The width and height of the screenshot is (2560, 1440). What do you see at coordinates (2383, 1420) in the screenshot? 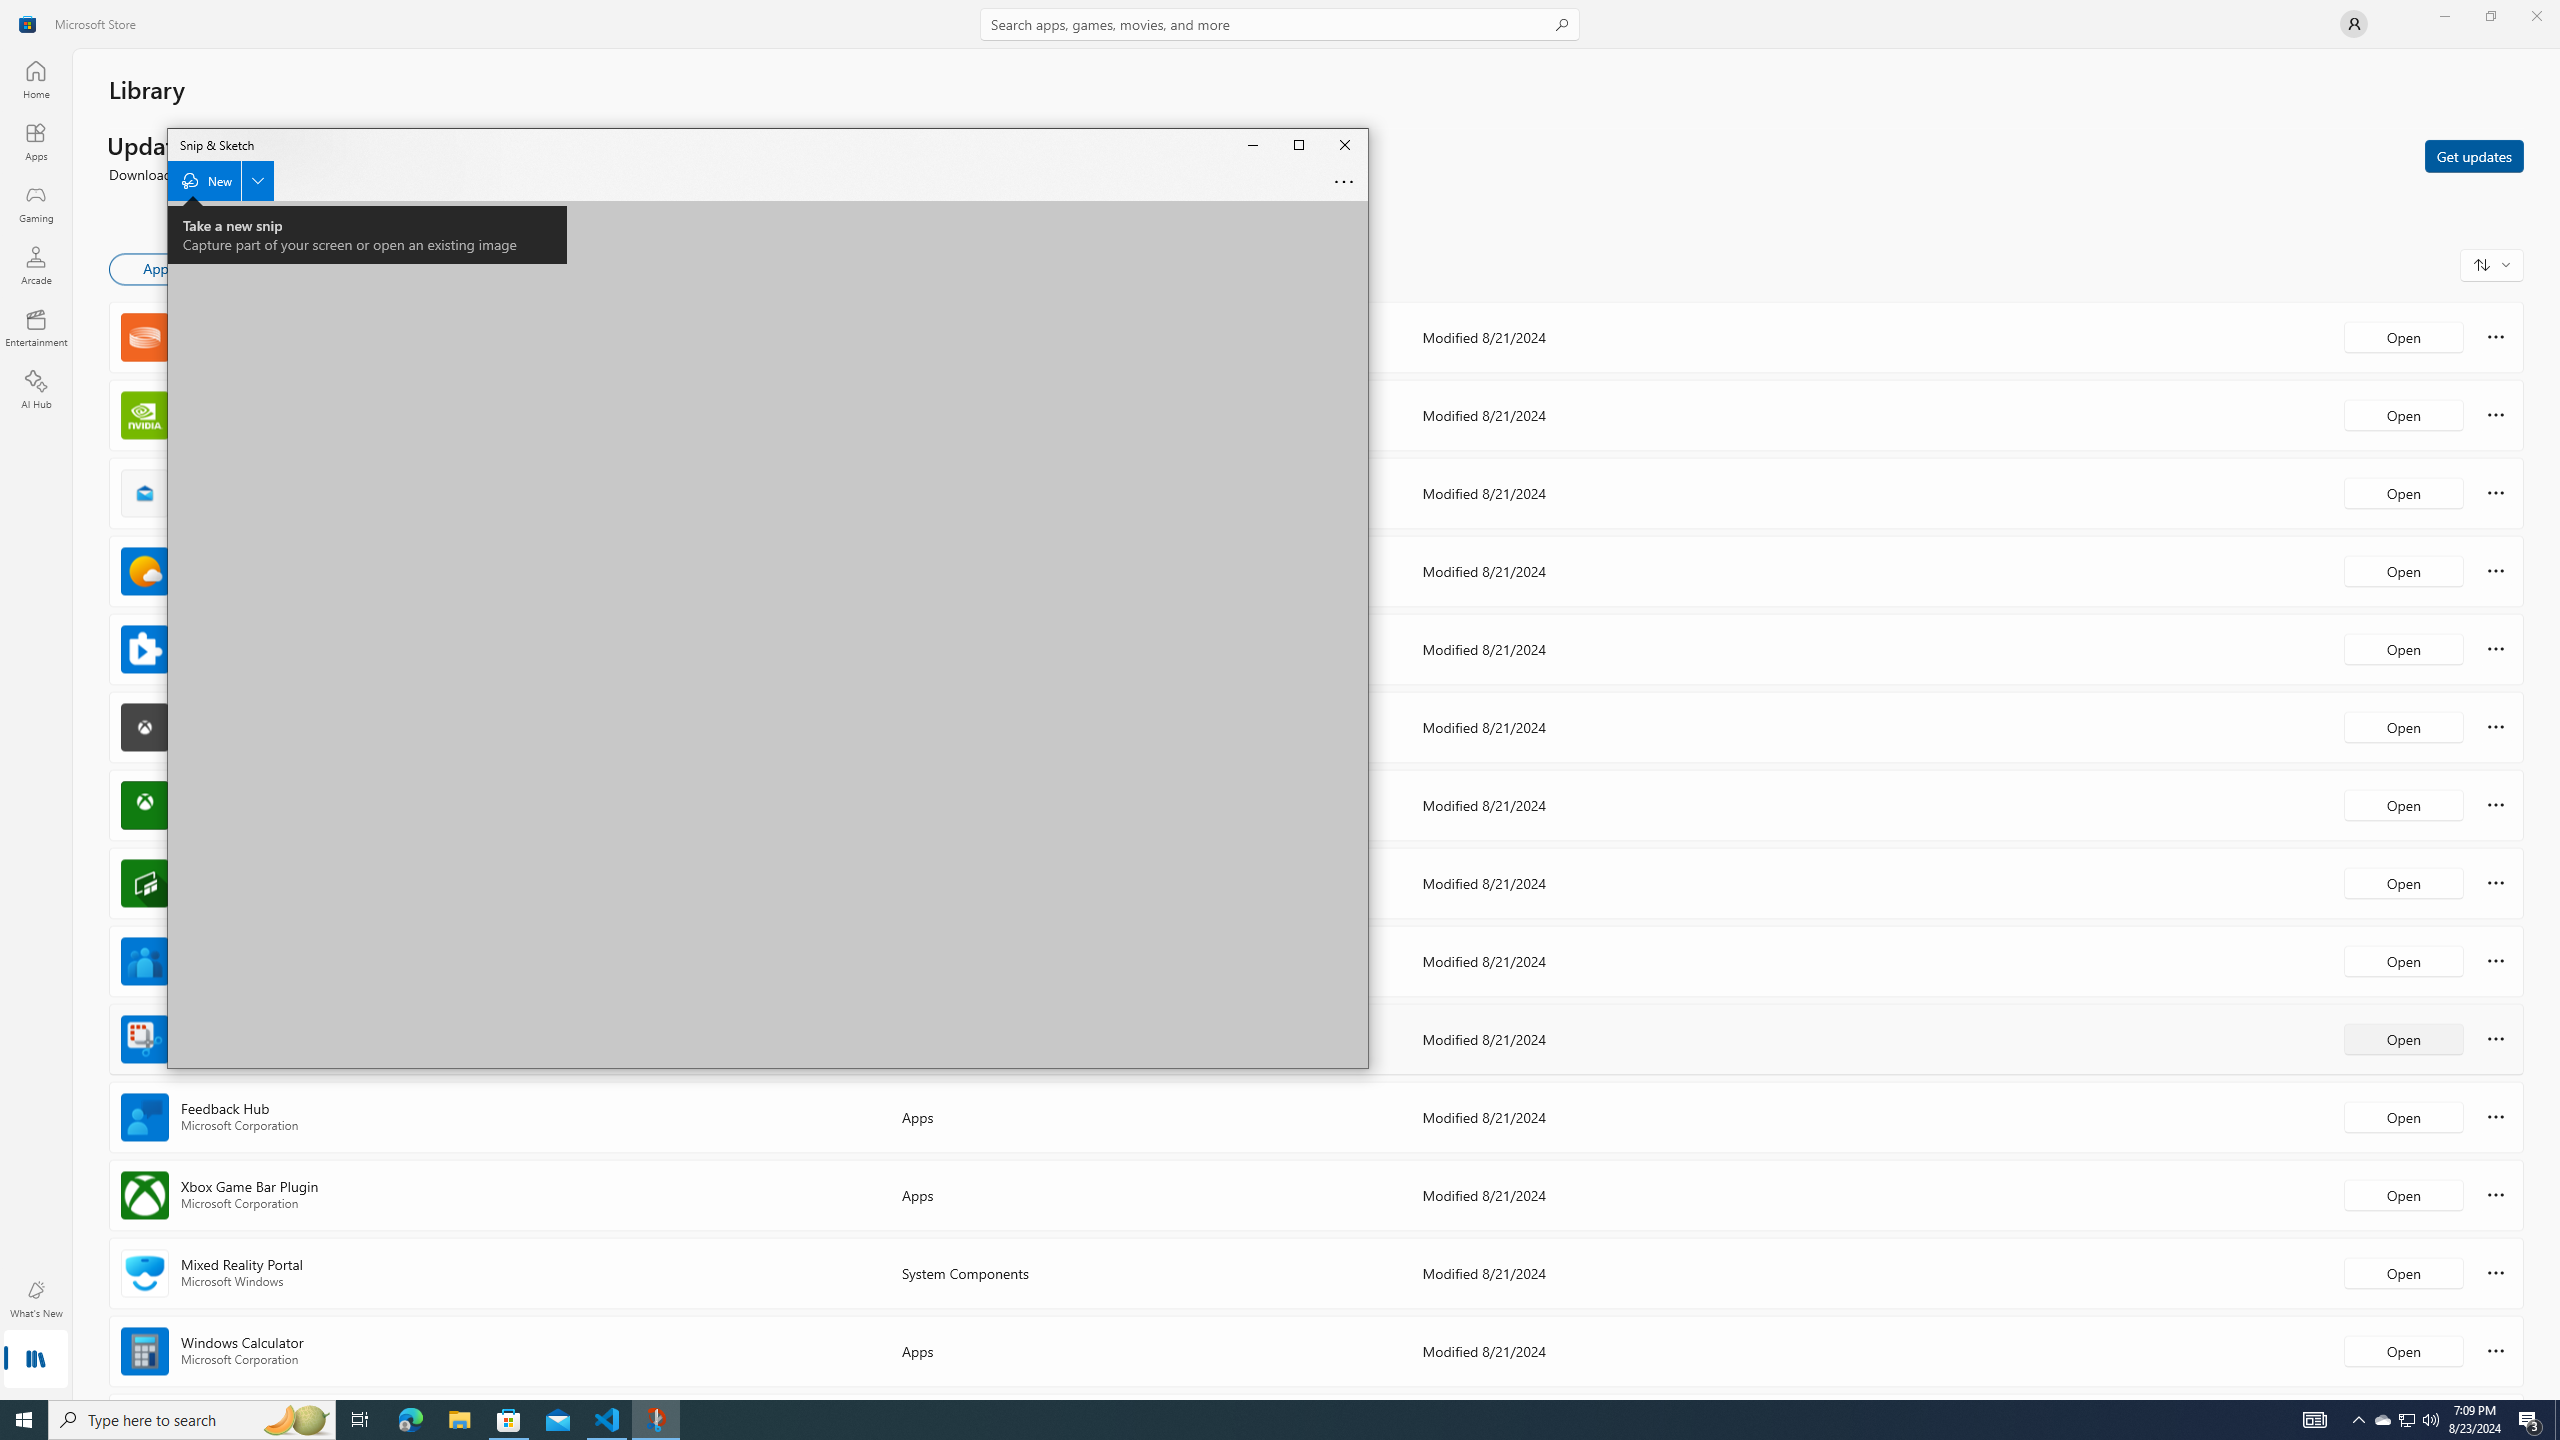
I see `Show desktop` at bounding box center [2383, 1420].